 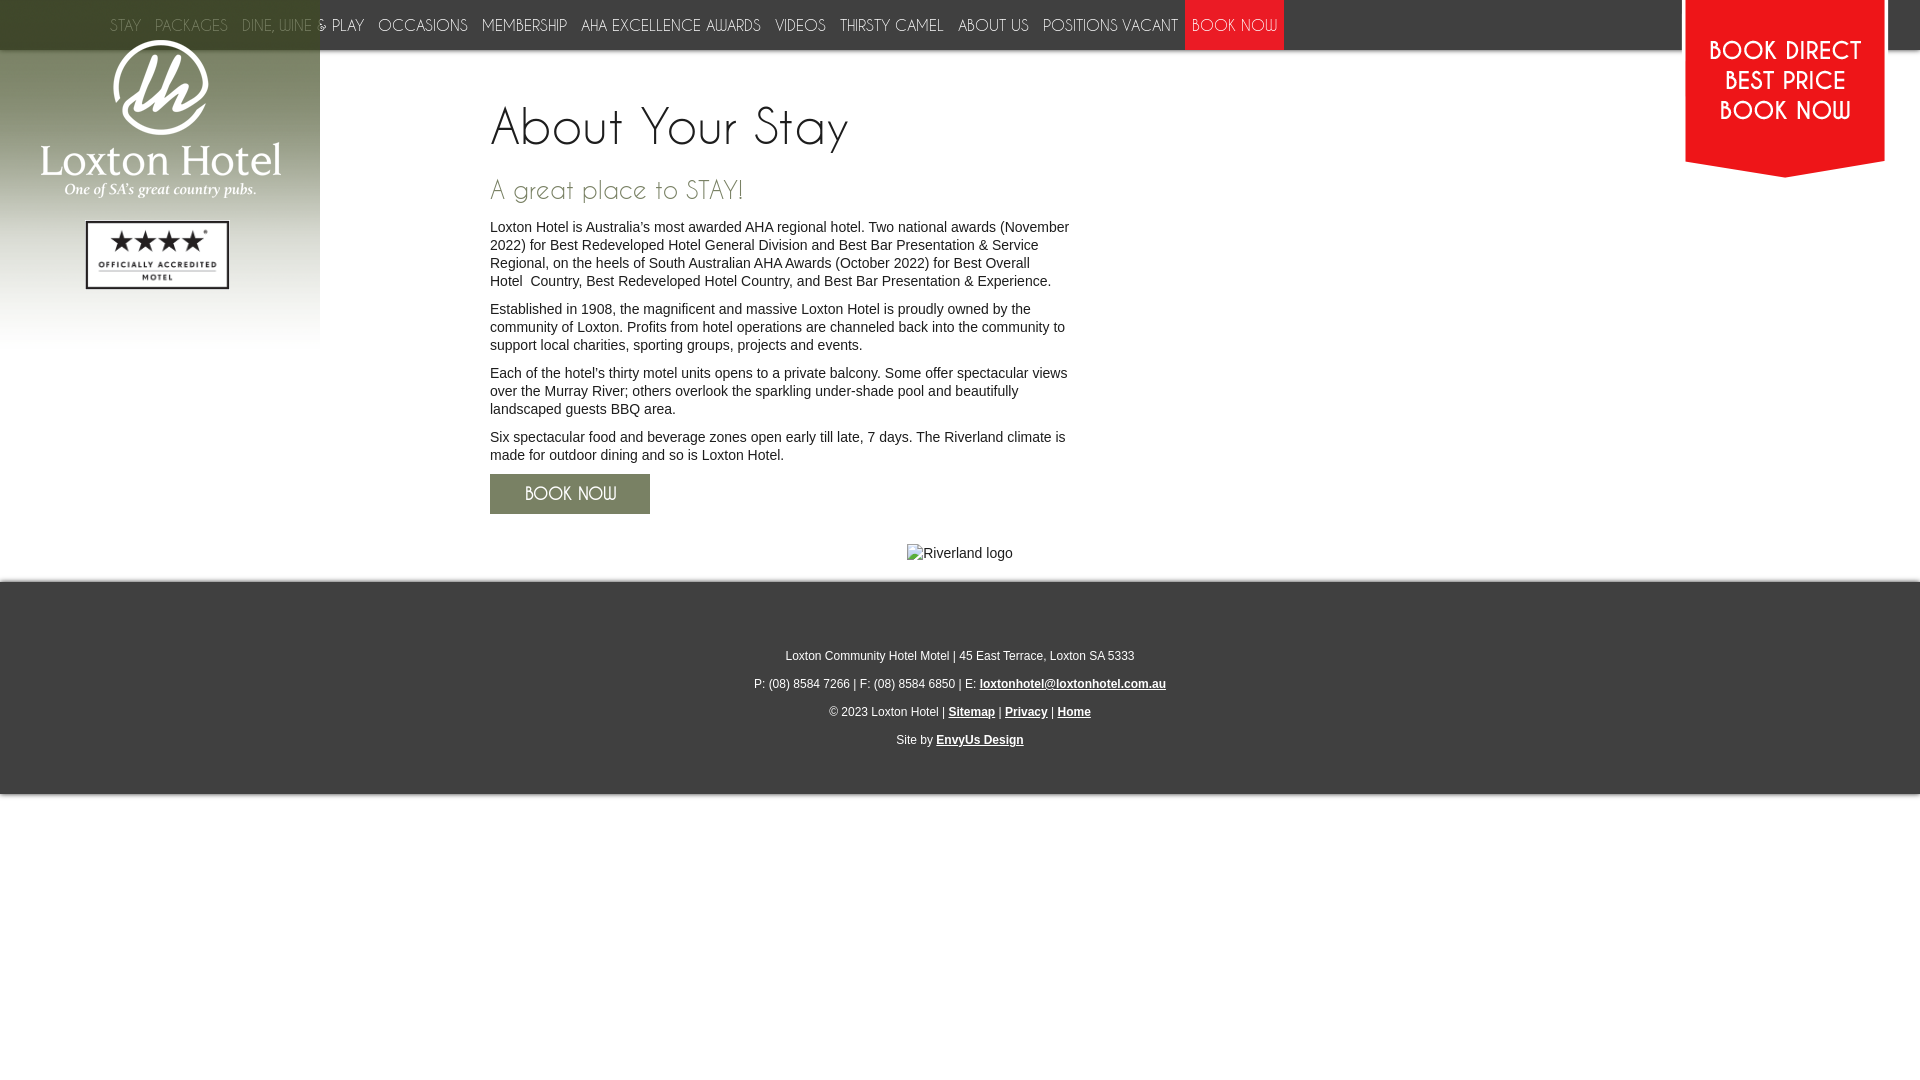 I want to click on Sitemap, so click(x=972, y=712).